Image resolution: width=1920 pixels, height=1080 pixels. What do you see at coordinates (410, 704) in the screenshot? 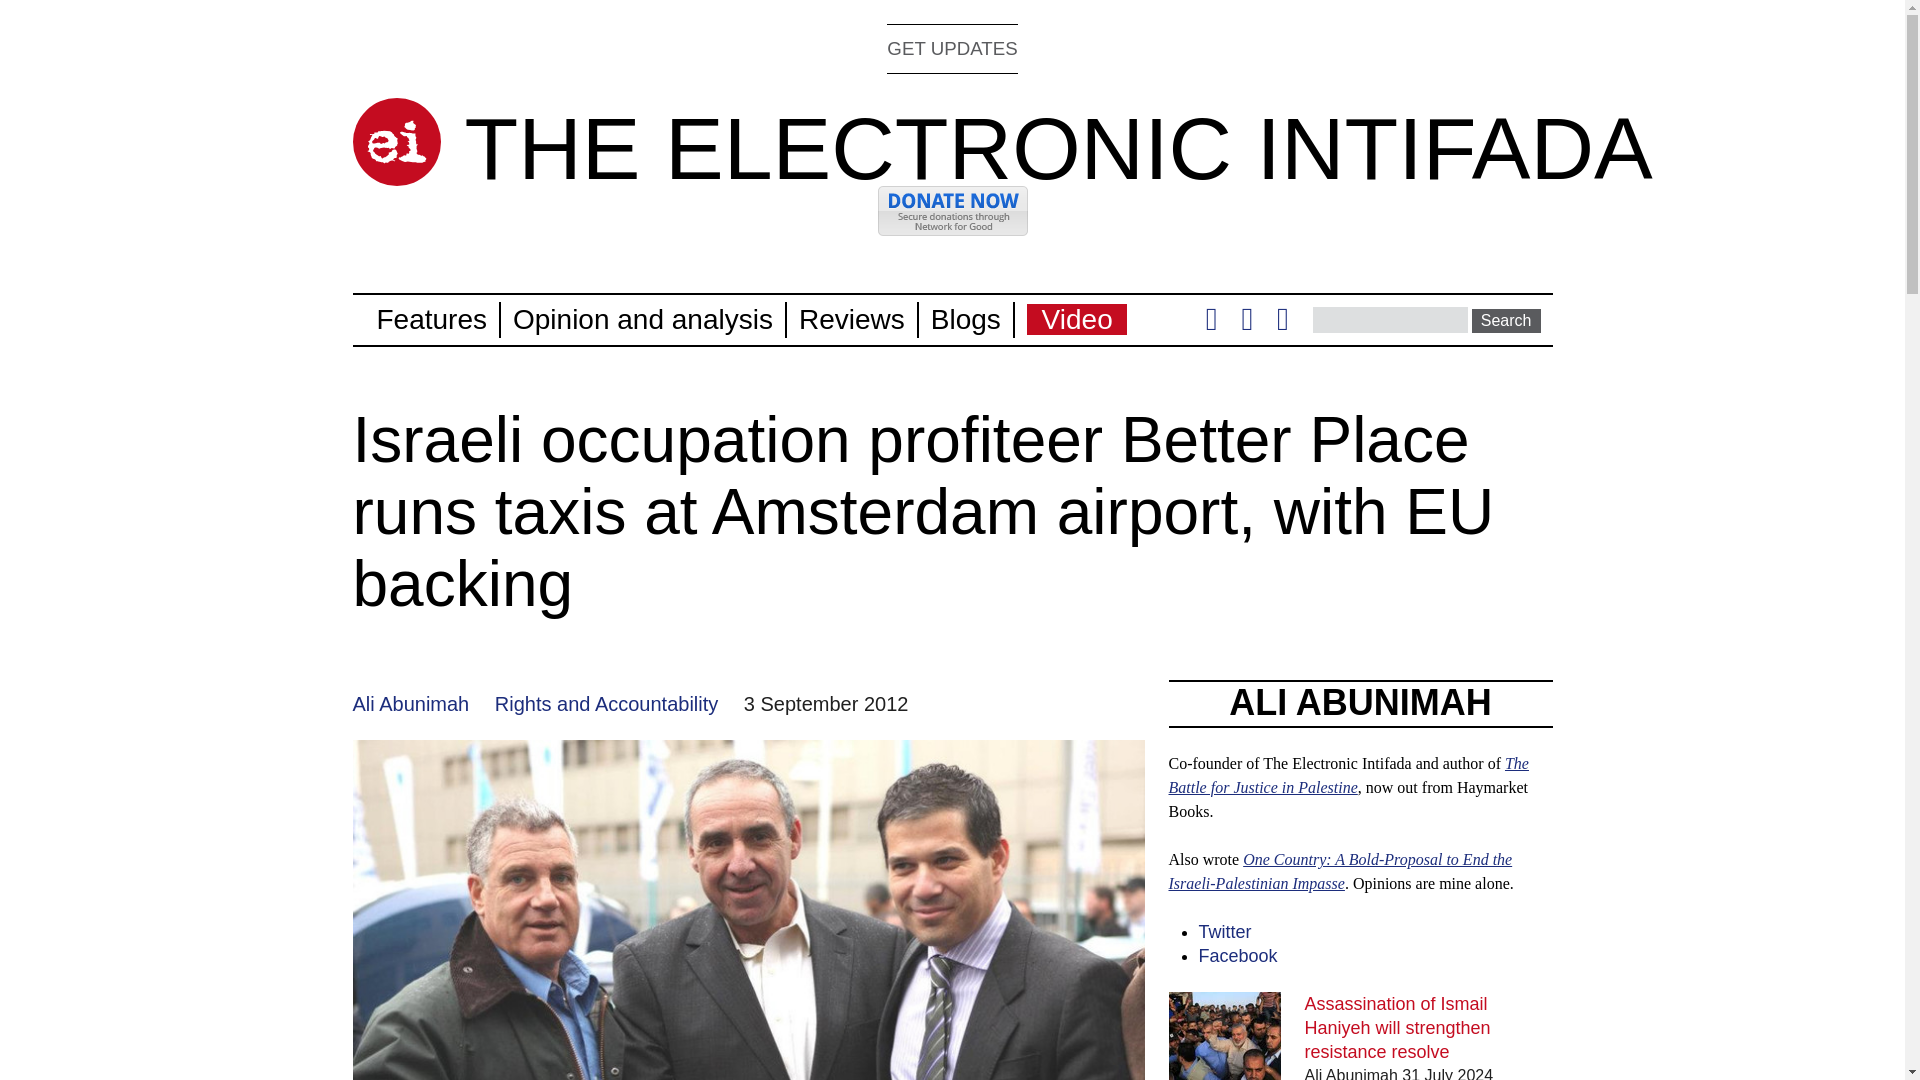
I see `Ali Abunimah` at bounding box center [410, 704].